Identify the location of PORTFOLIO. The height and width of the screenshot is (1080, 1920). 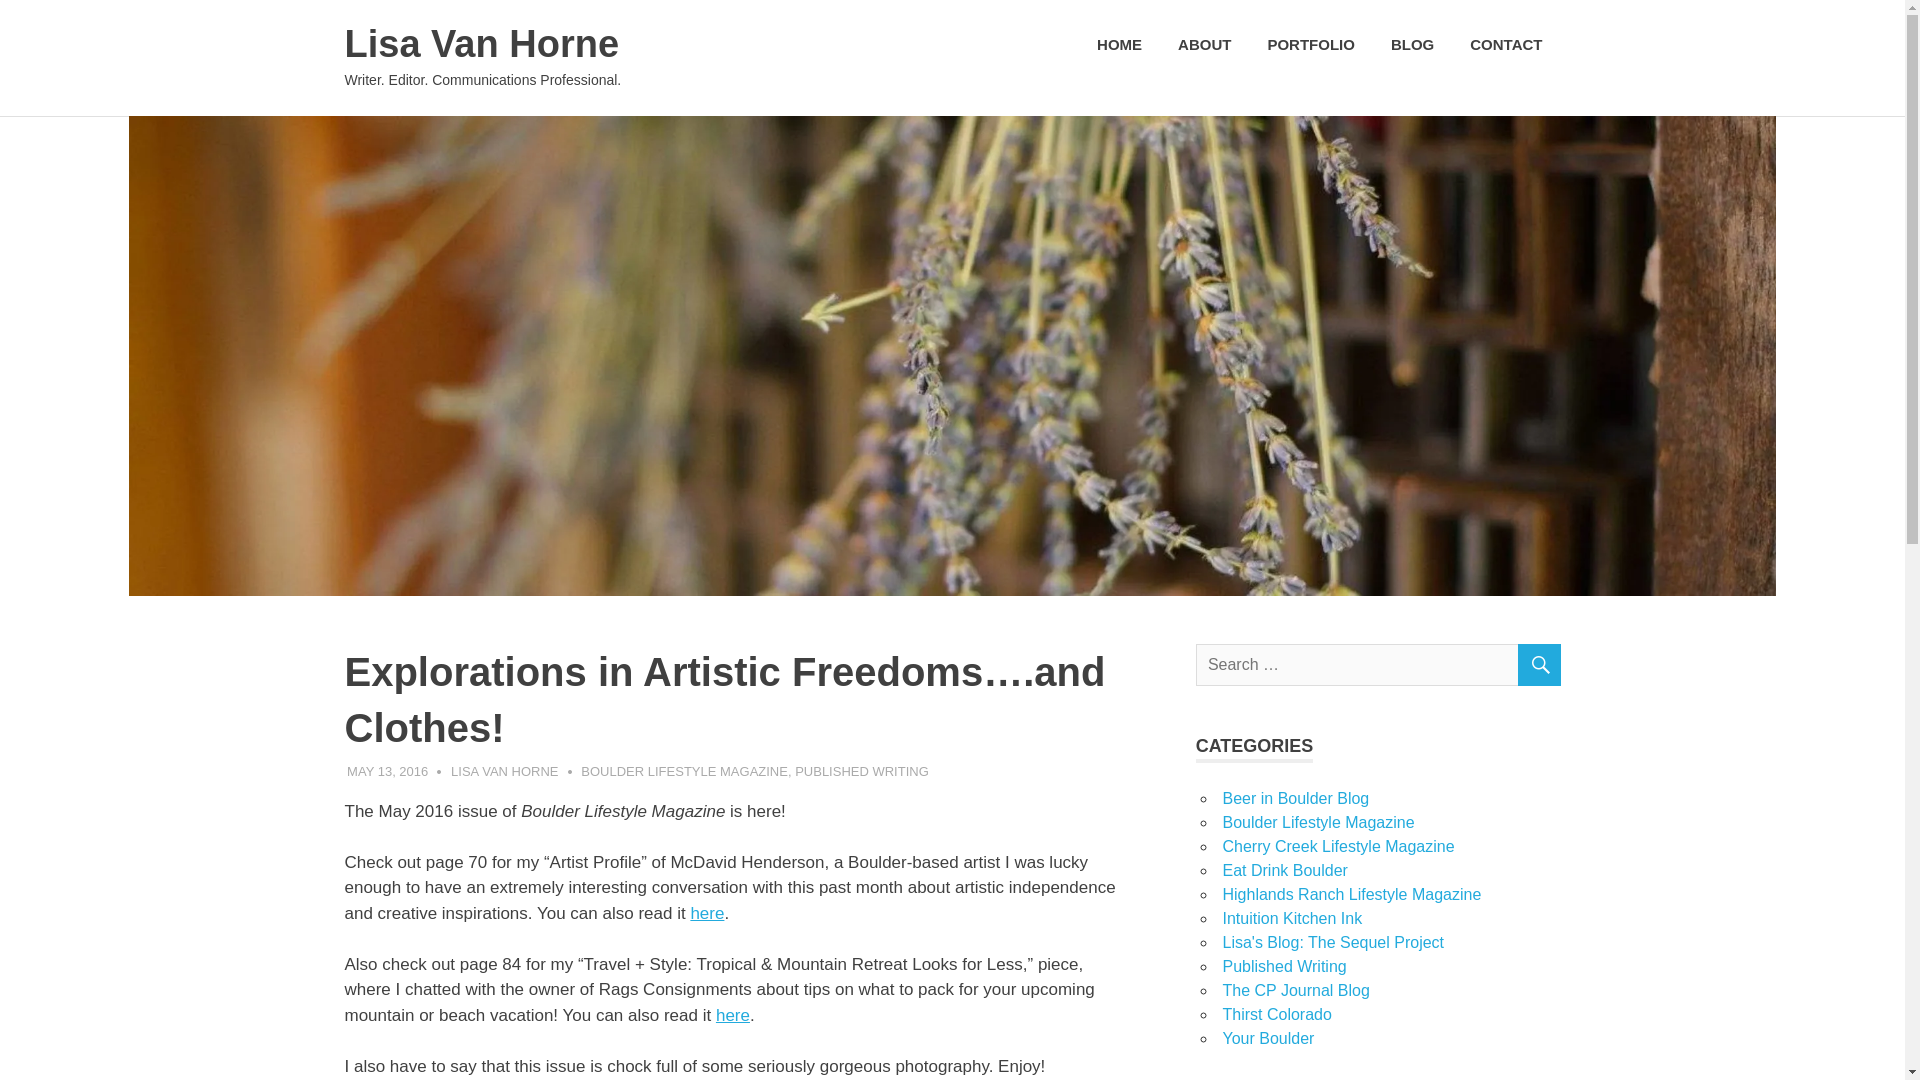
(1310, 45).